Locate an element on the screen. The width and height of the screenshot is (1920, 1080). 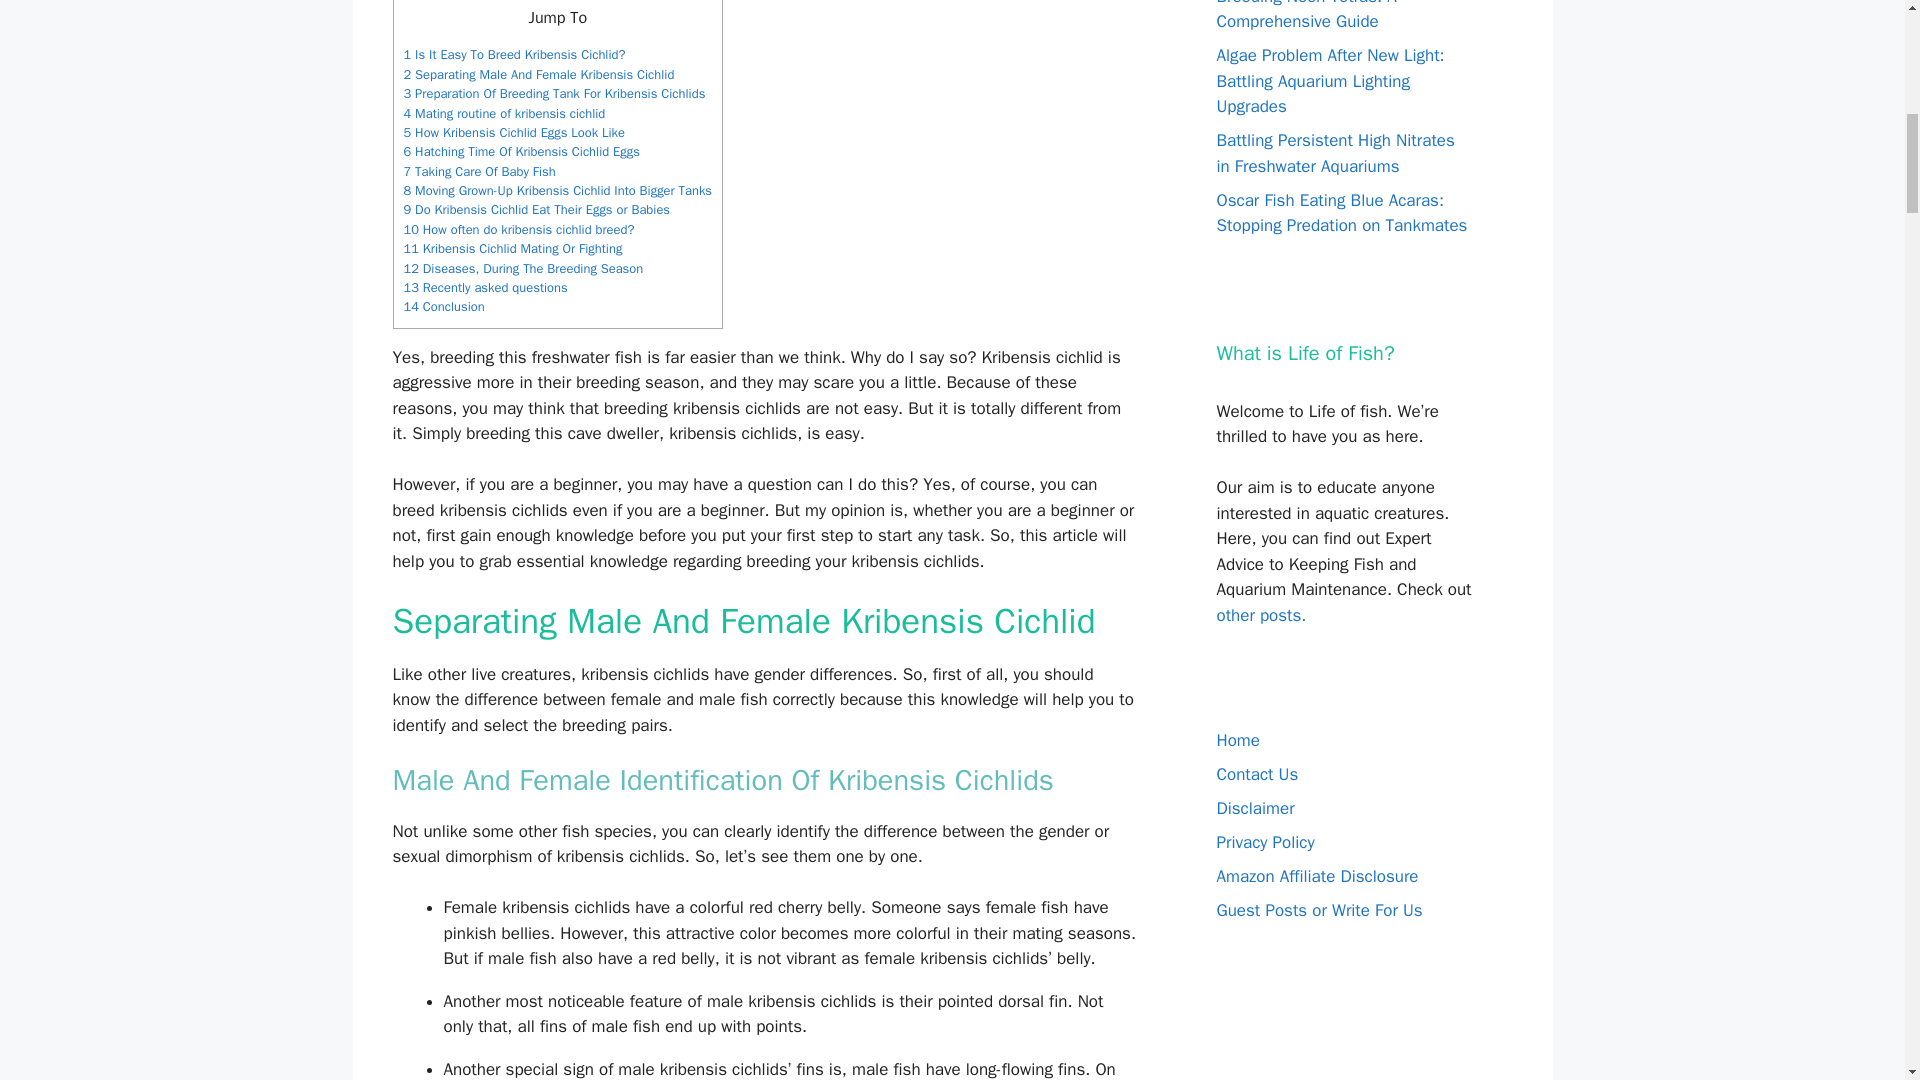
11 Kribensis Cichlid Mating Or Fighting is located at coordinates (512, 248).